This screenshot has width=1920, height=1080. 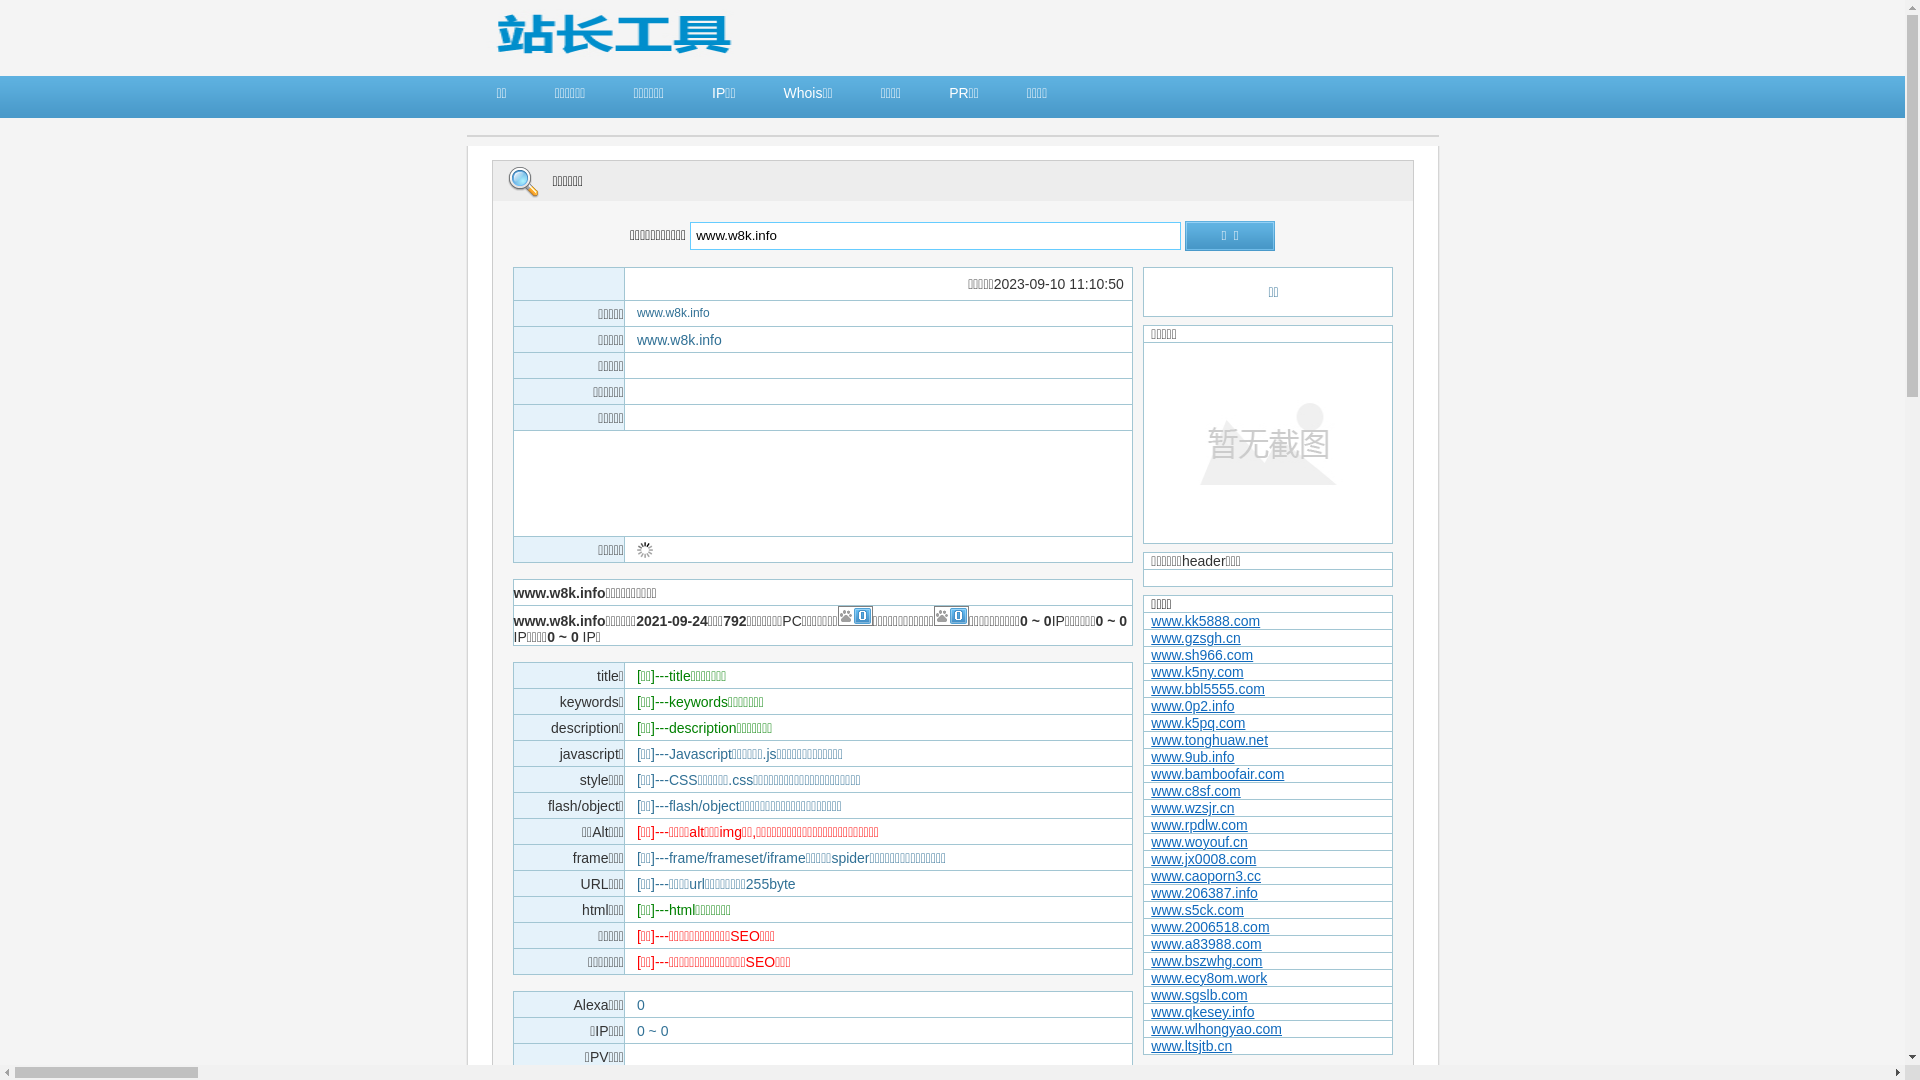 What do you see at coordinates (1210, 740) in the screenshot?
I see `www.tonghuaw.net` at bounding box center [1210, 740].